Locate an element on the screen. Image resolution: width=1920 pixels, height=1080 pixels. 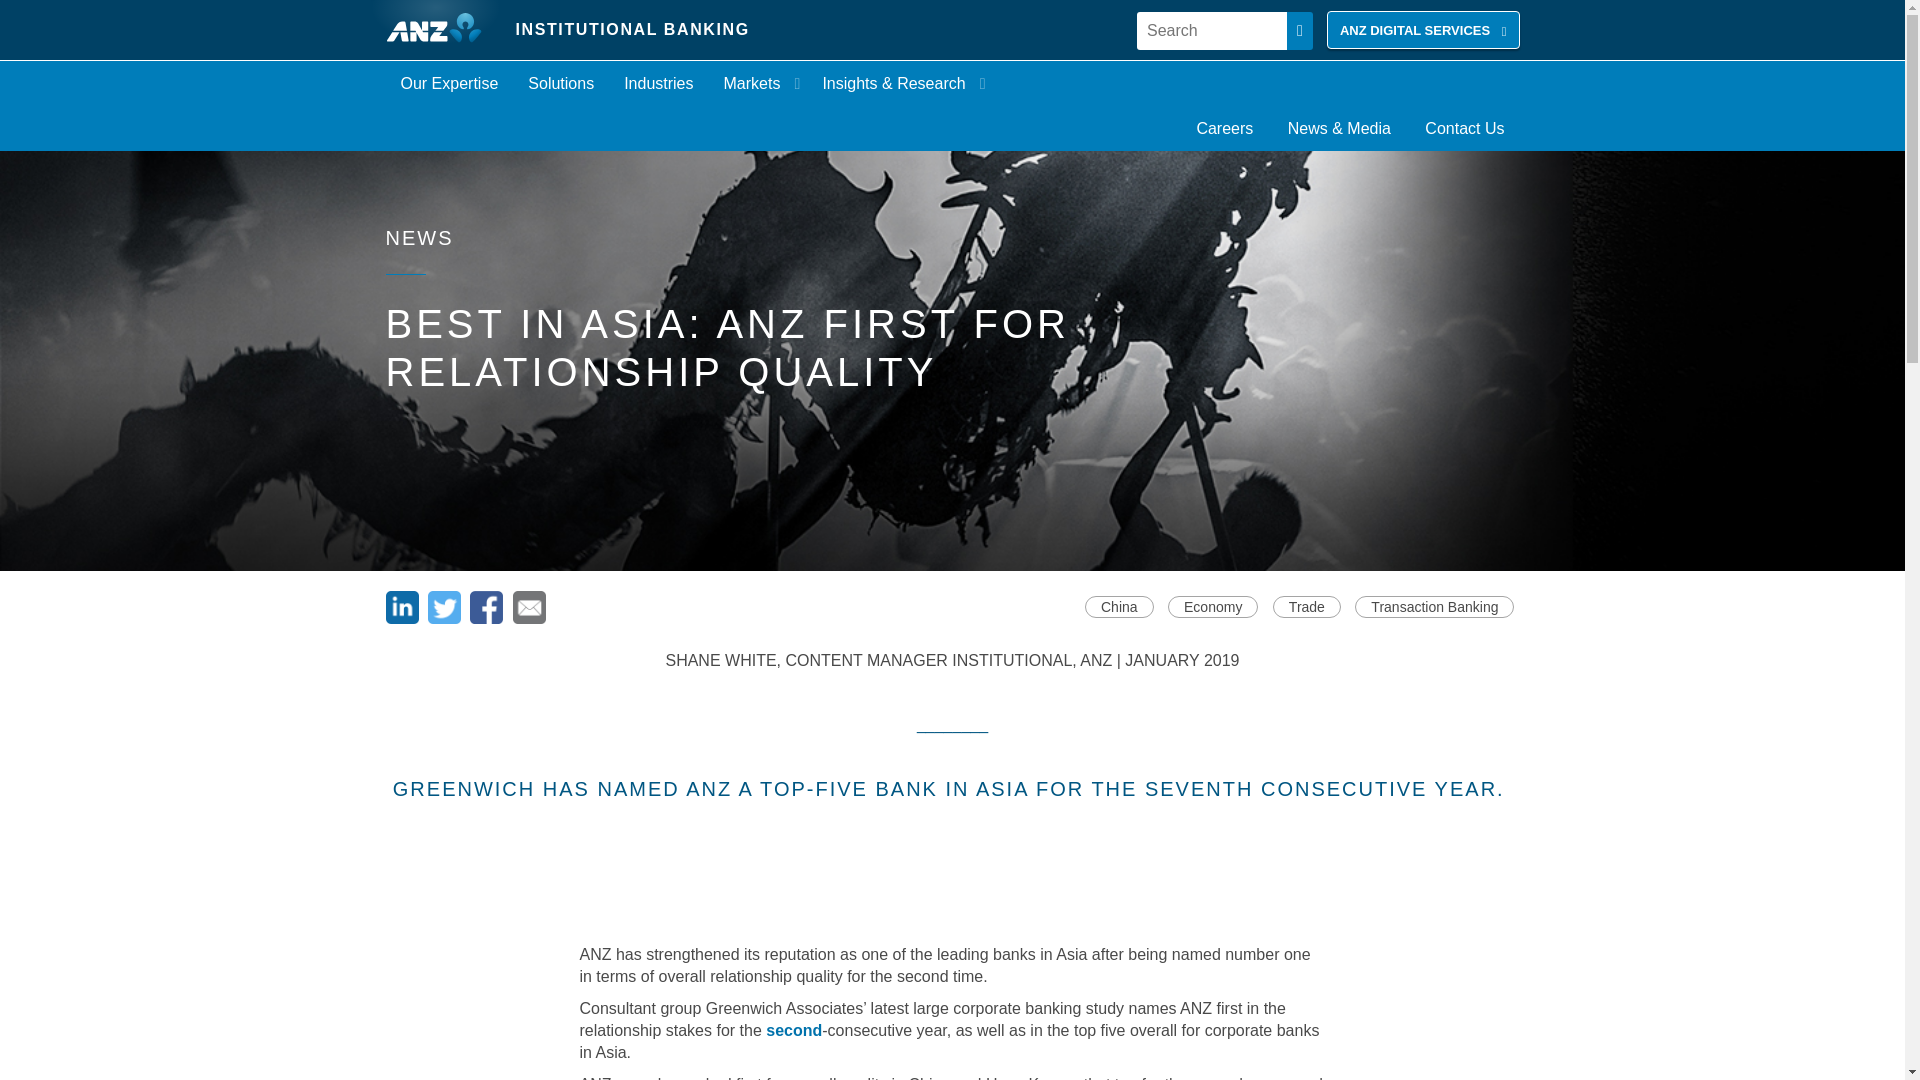
Markets is located at coordinates (758, 83).